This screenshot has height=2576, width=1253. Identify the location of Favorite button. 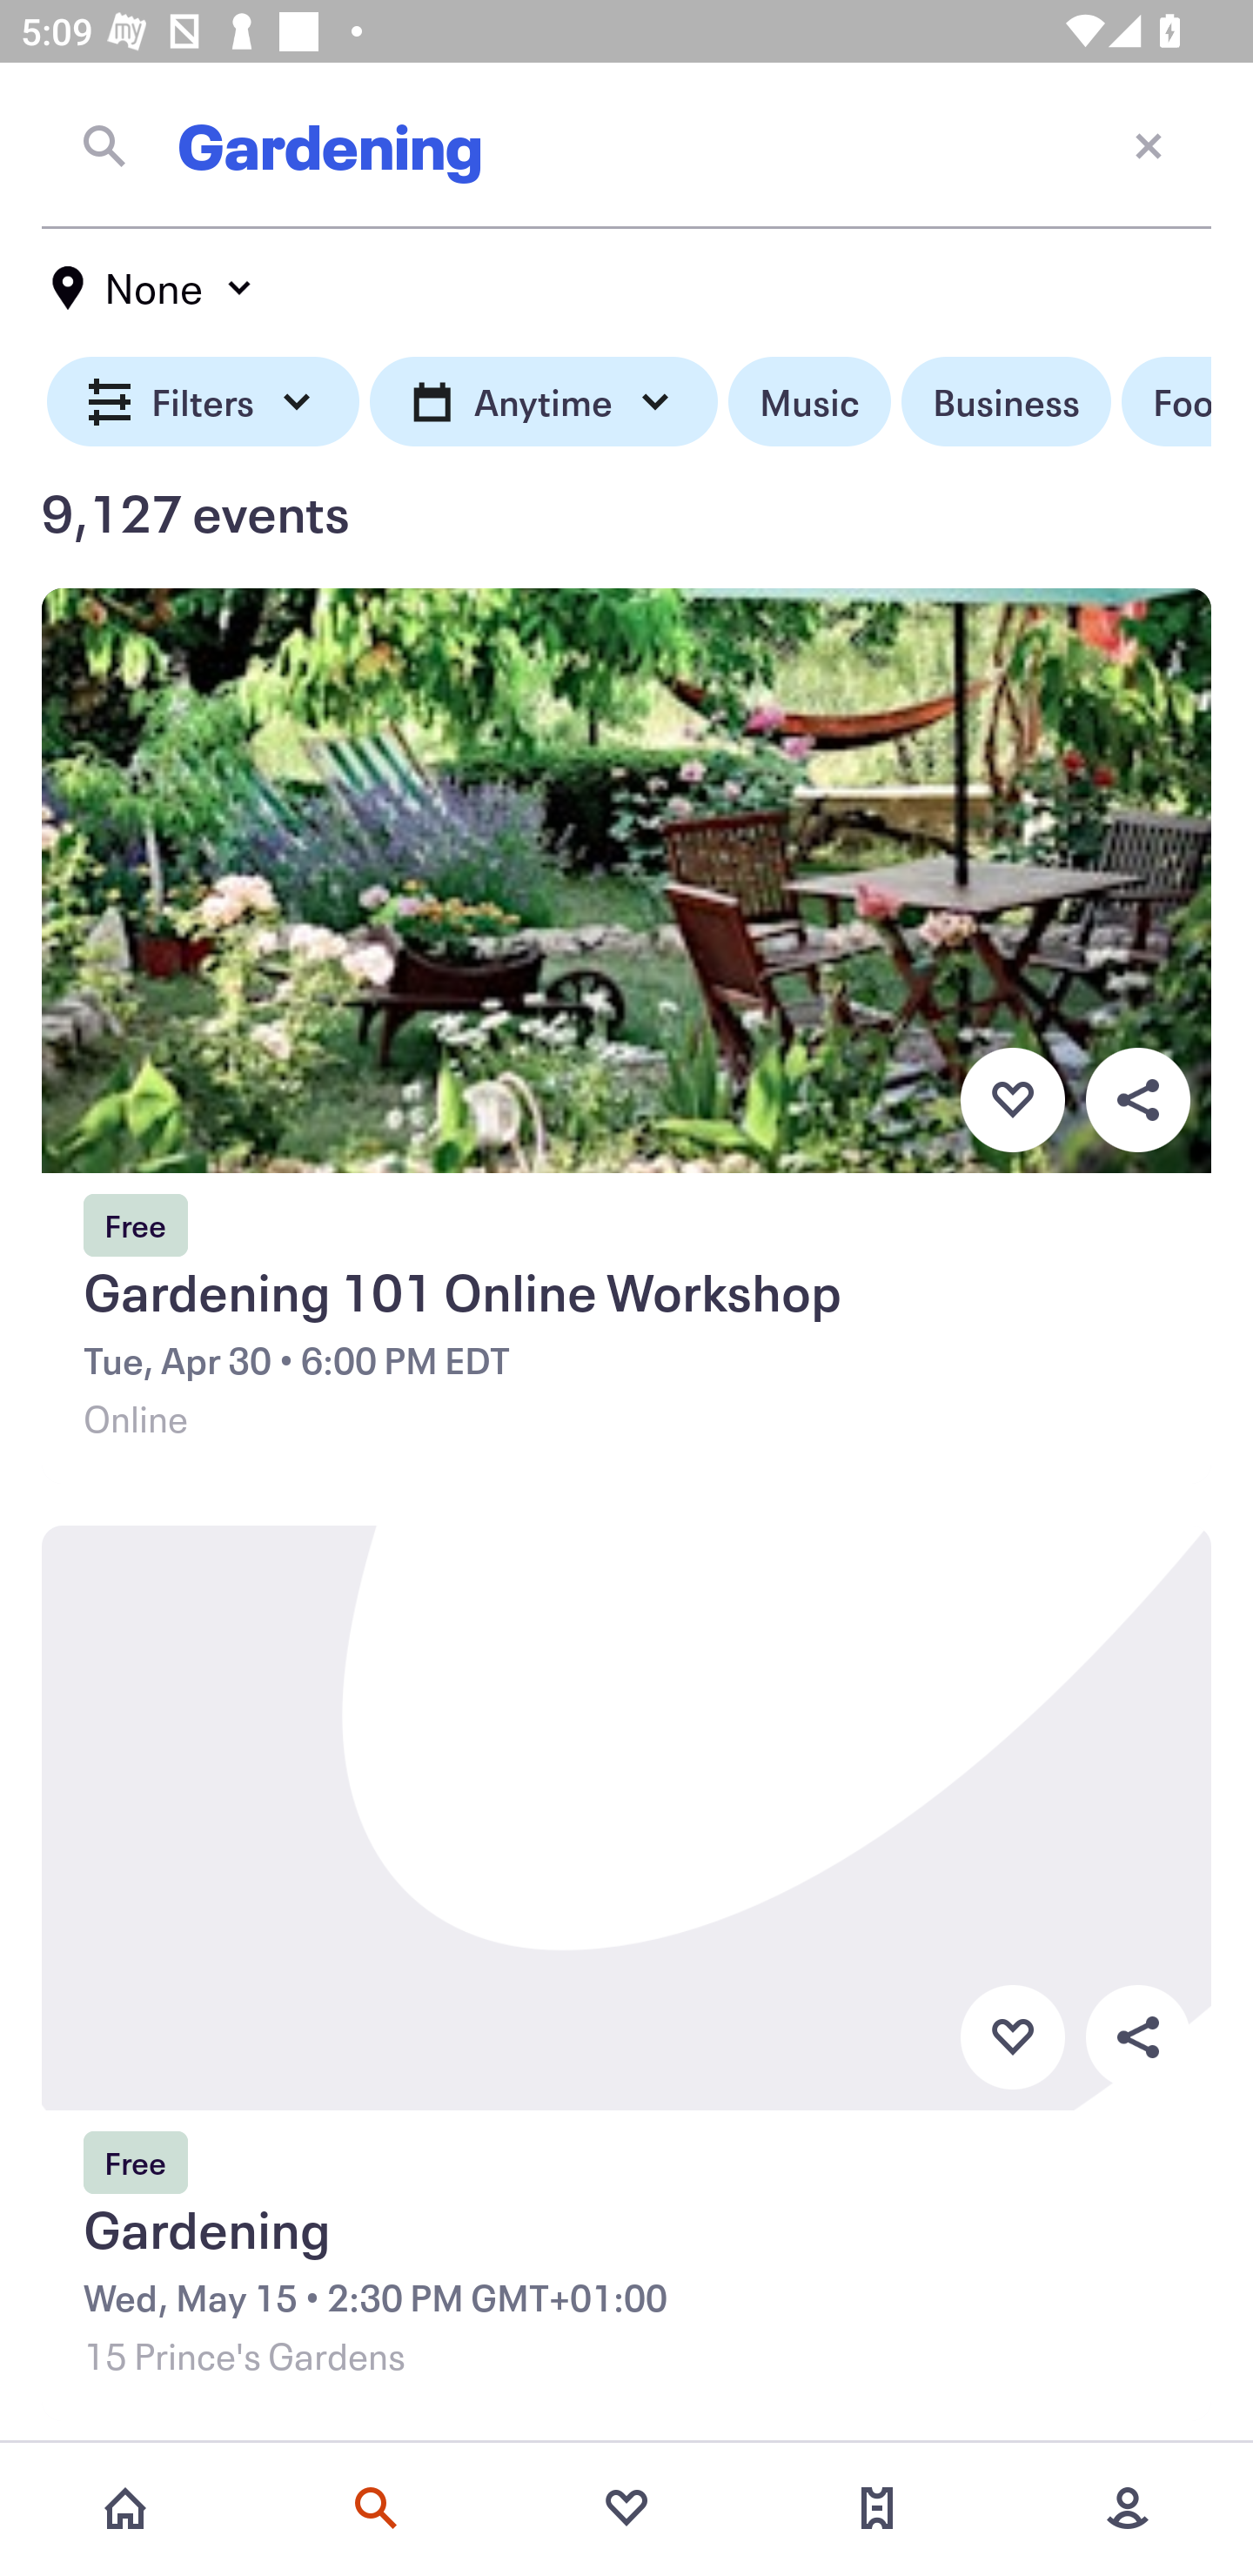
(1012, 1099).